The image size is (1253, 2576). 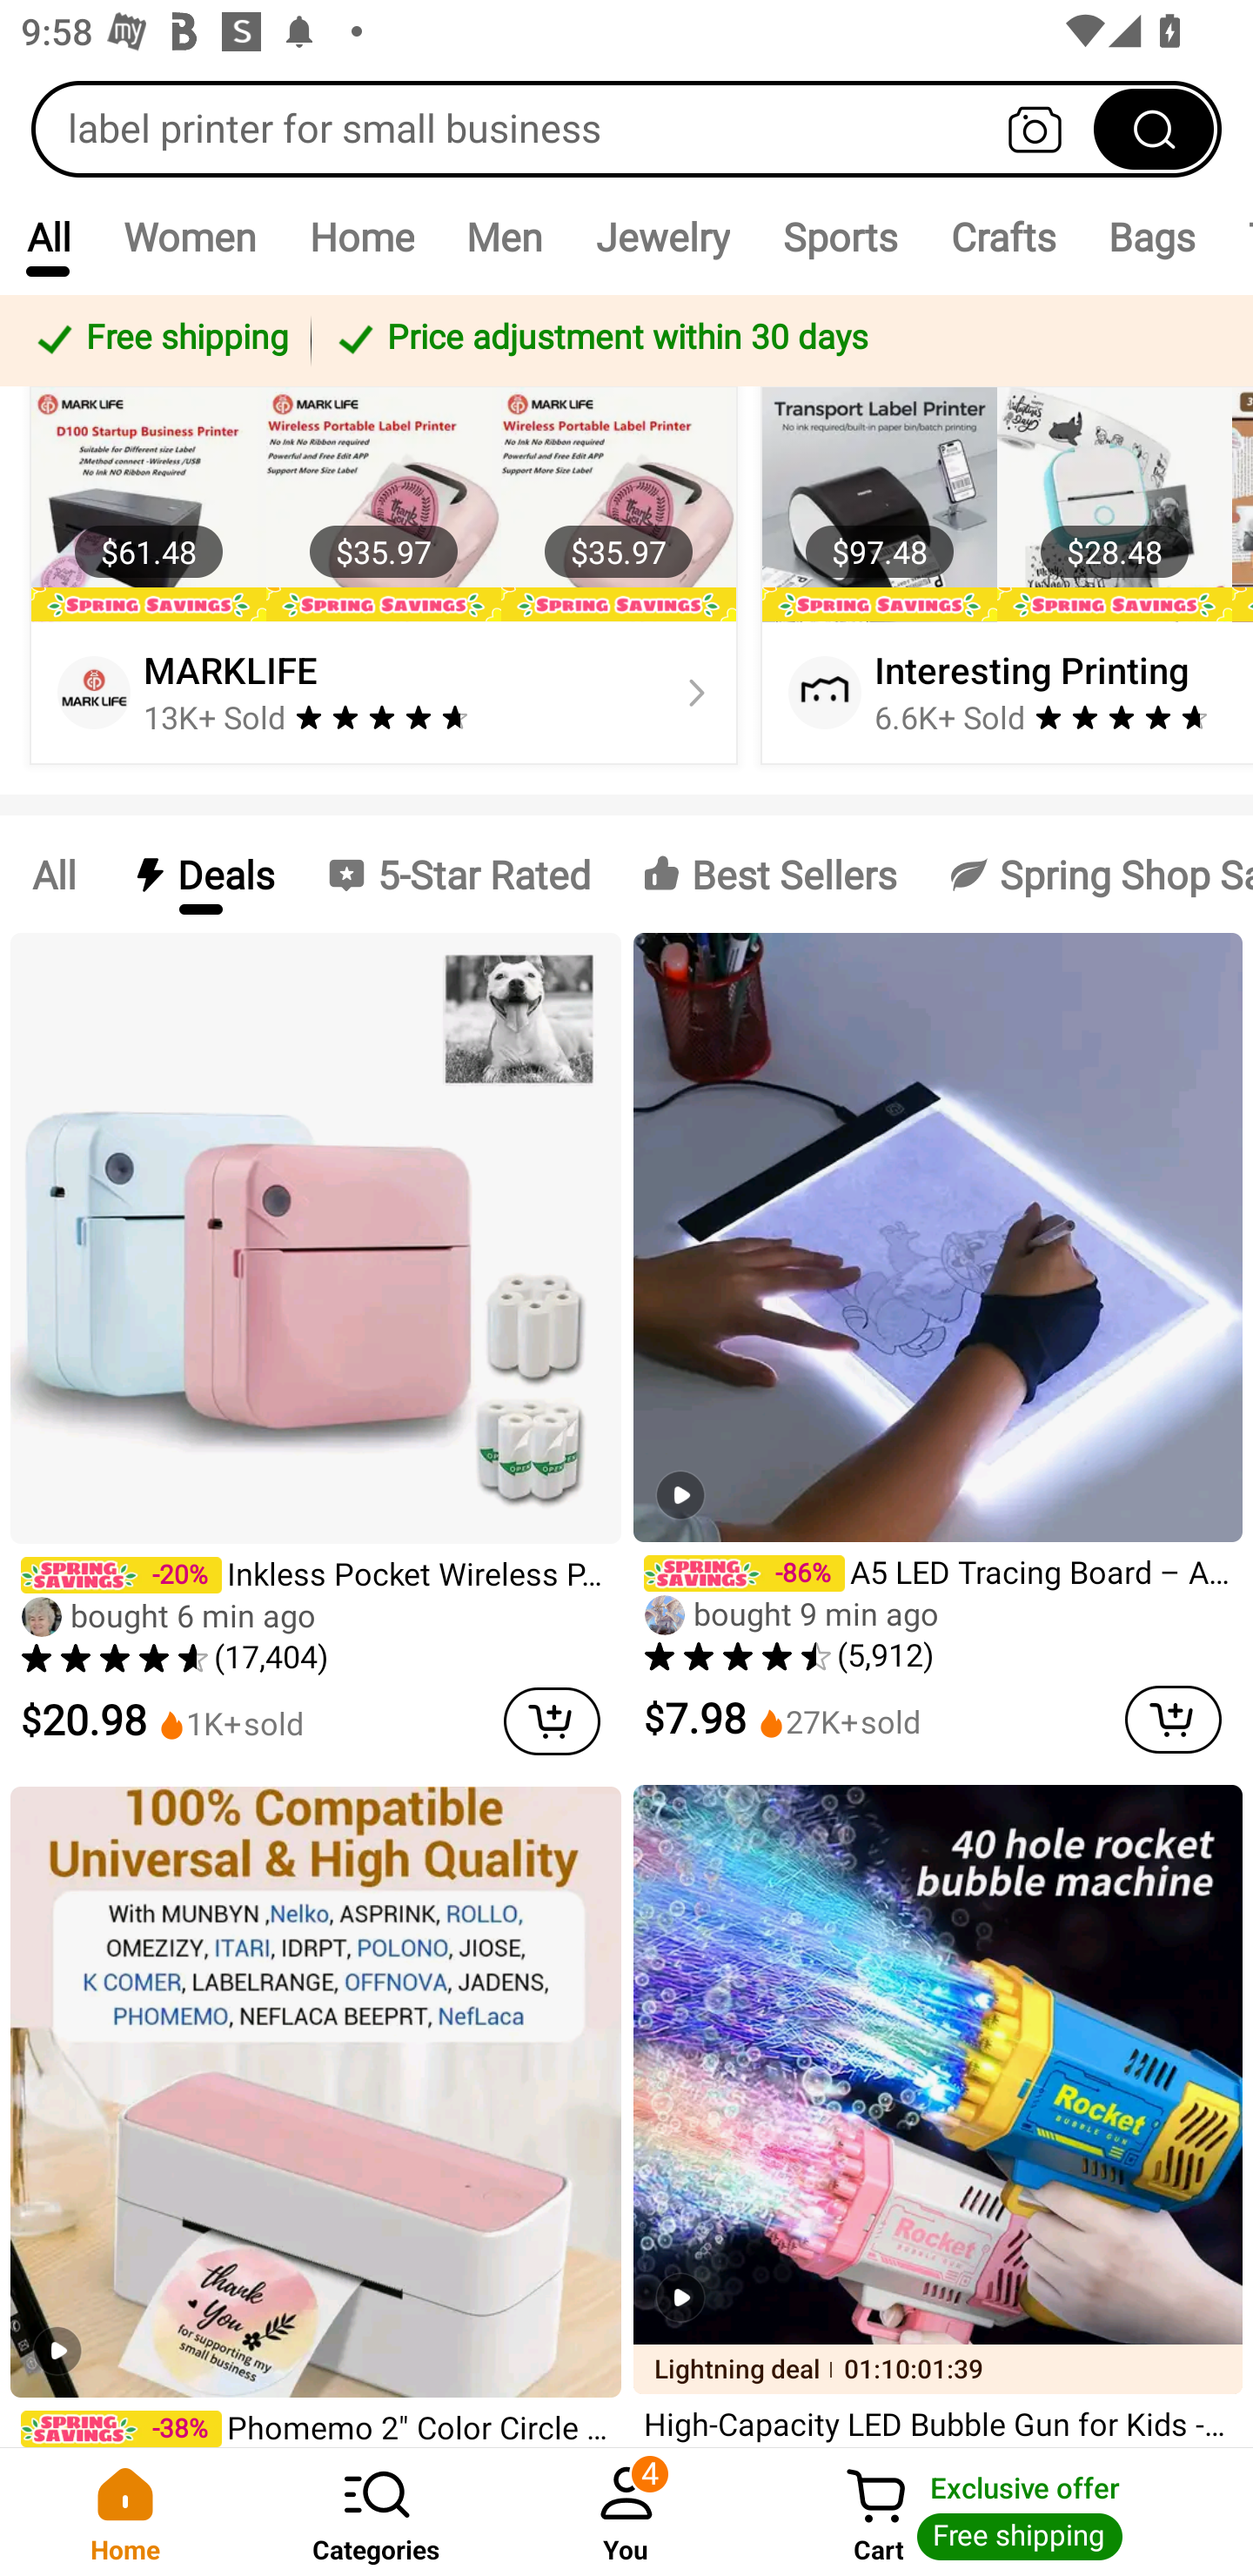 I want to click on Men, so click(x=504, y=237).